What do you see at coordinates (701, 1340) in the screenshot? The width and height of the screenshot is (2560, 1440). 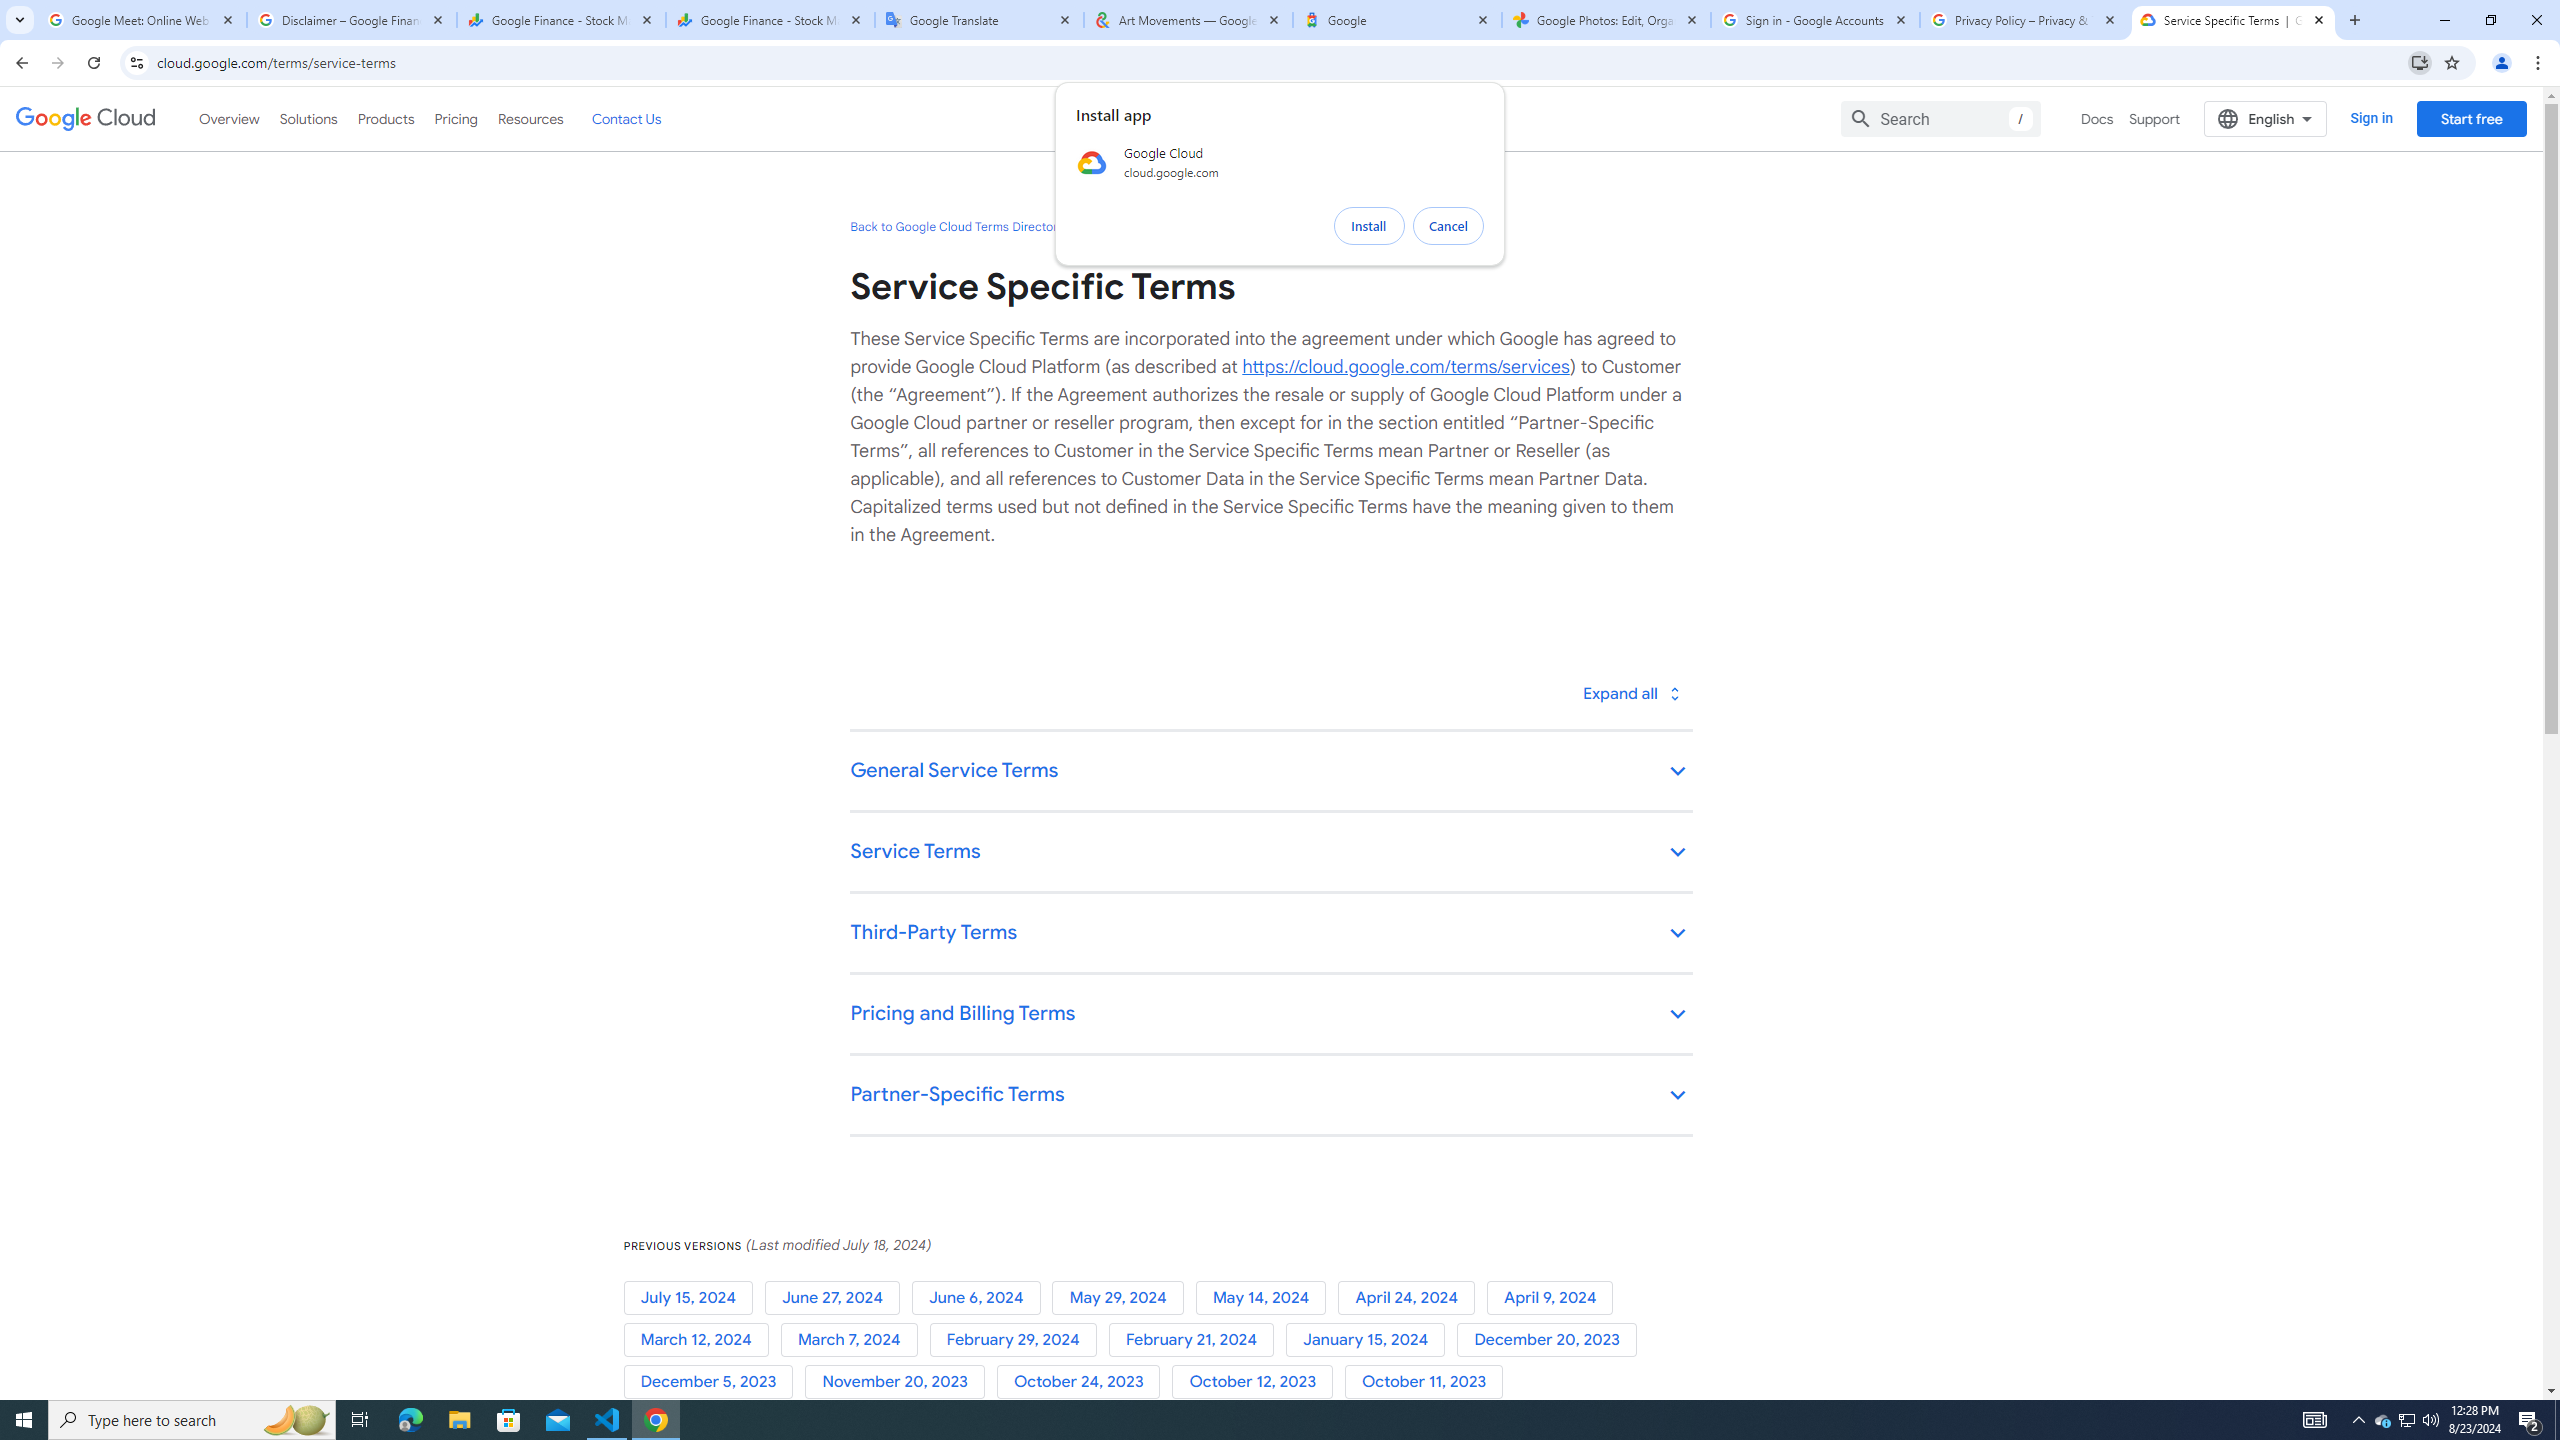 I see `March 12, 2024` at bounding box center [701, 1340].